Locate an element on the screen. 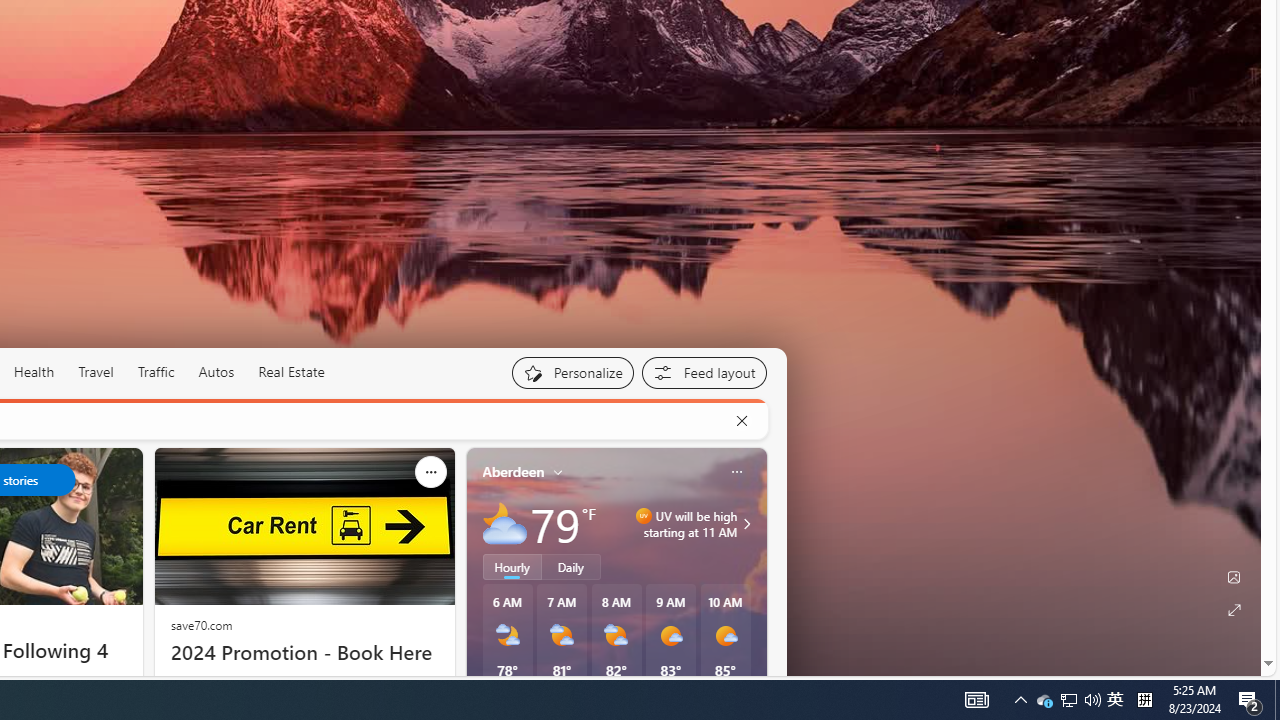  Personalize your feed" is located at coordinates (572, 372).